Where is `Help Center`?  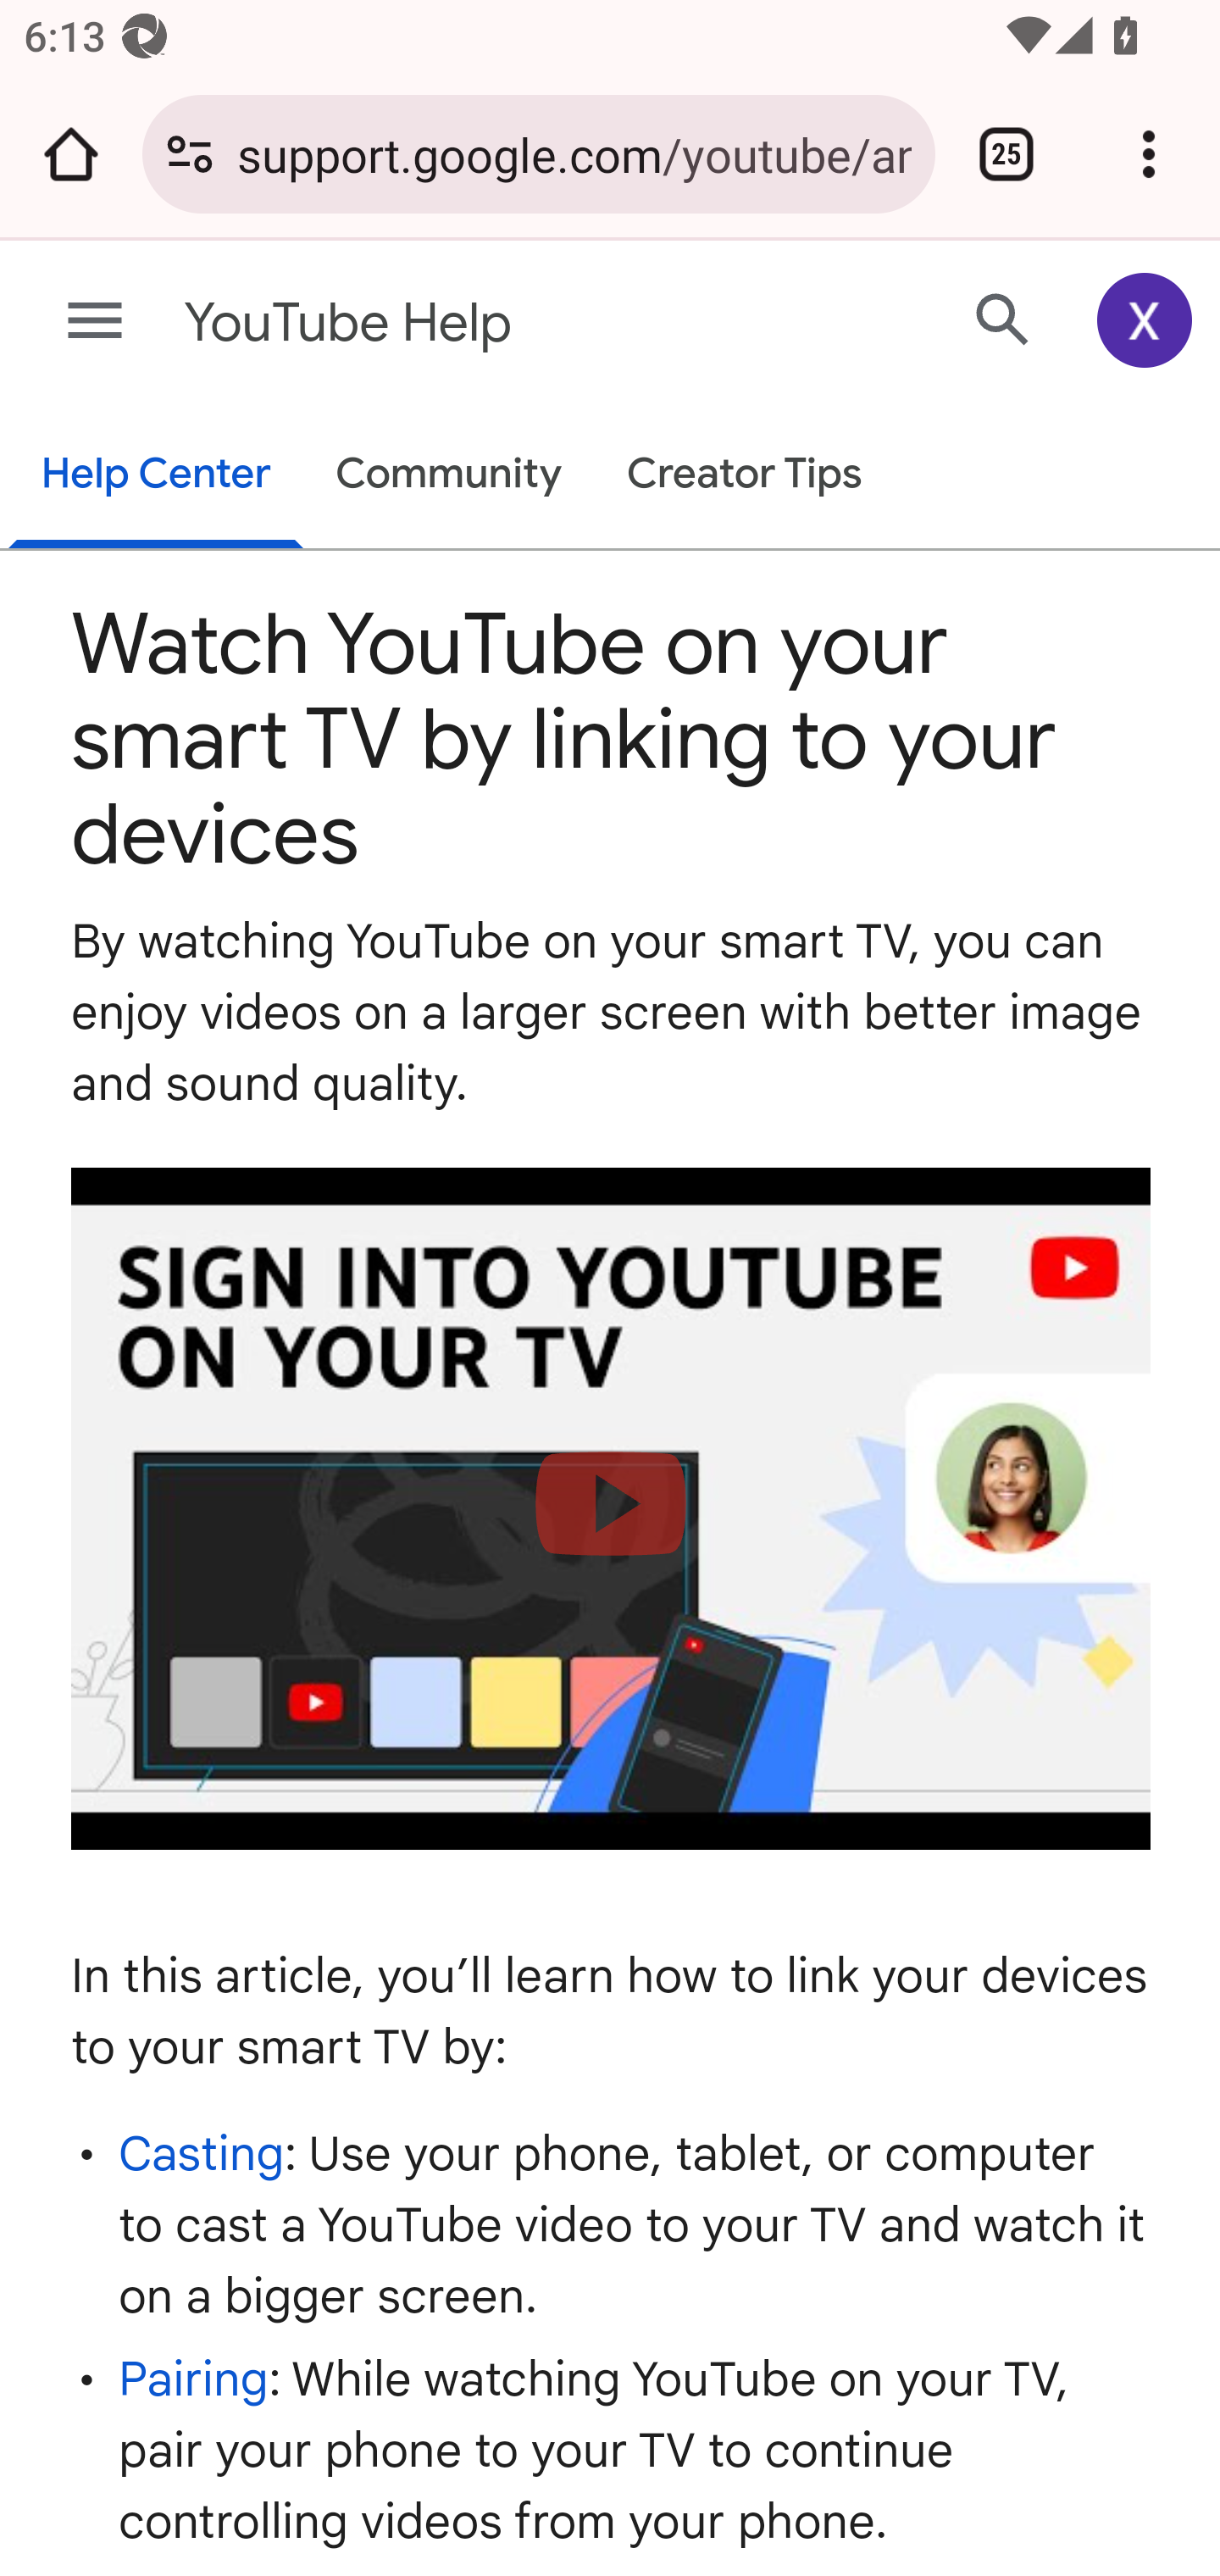
Help Center is located at coordinates (156, 476).